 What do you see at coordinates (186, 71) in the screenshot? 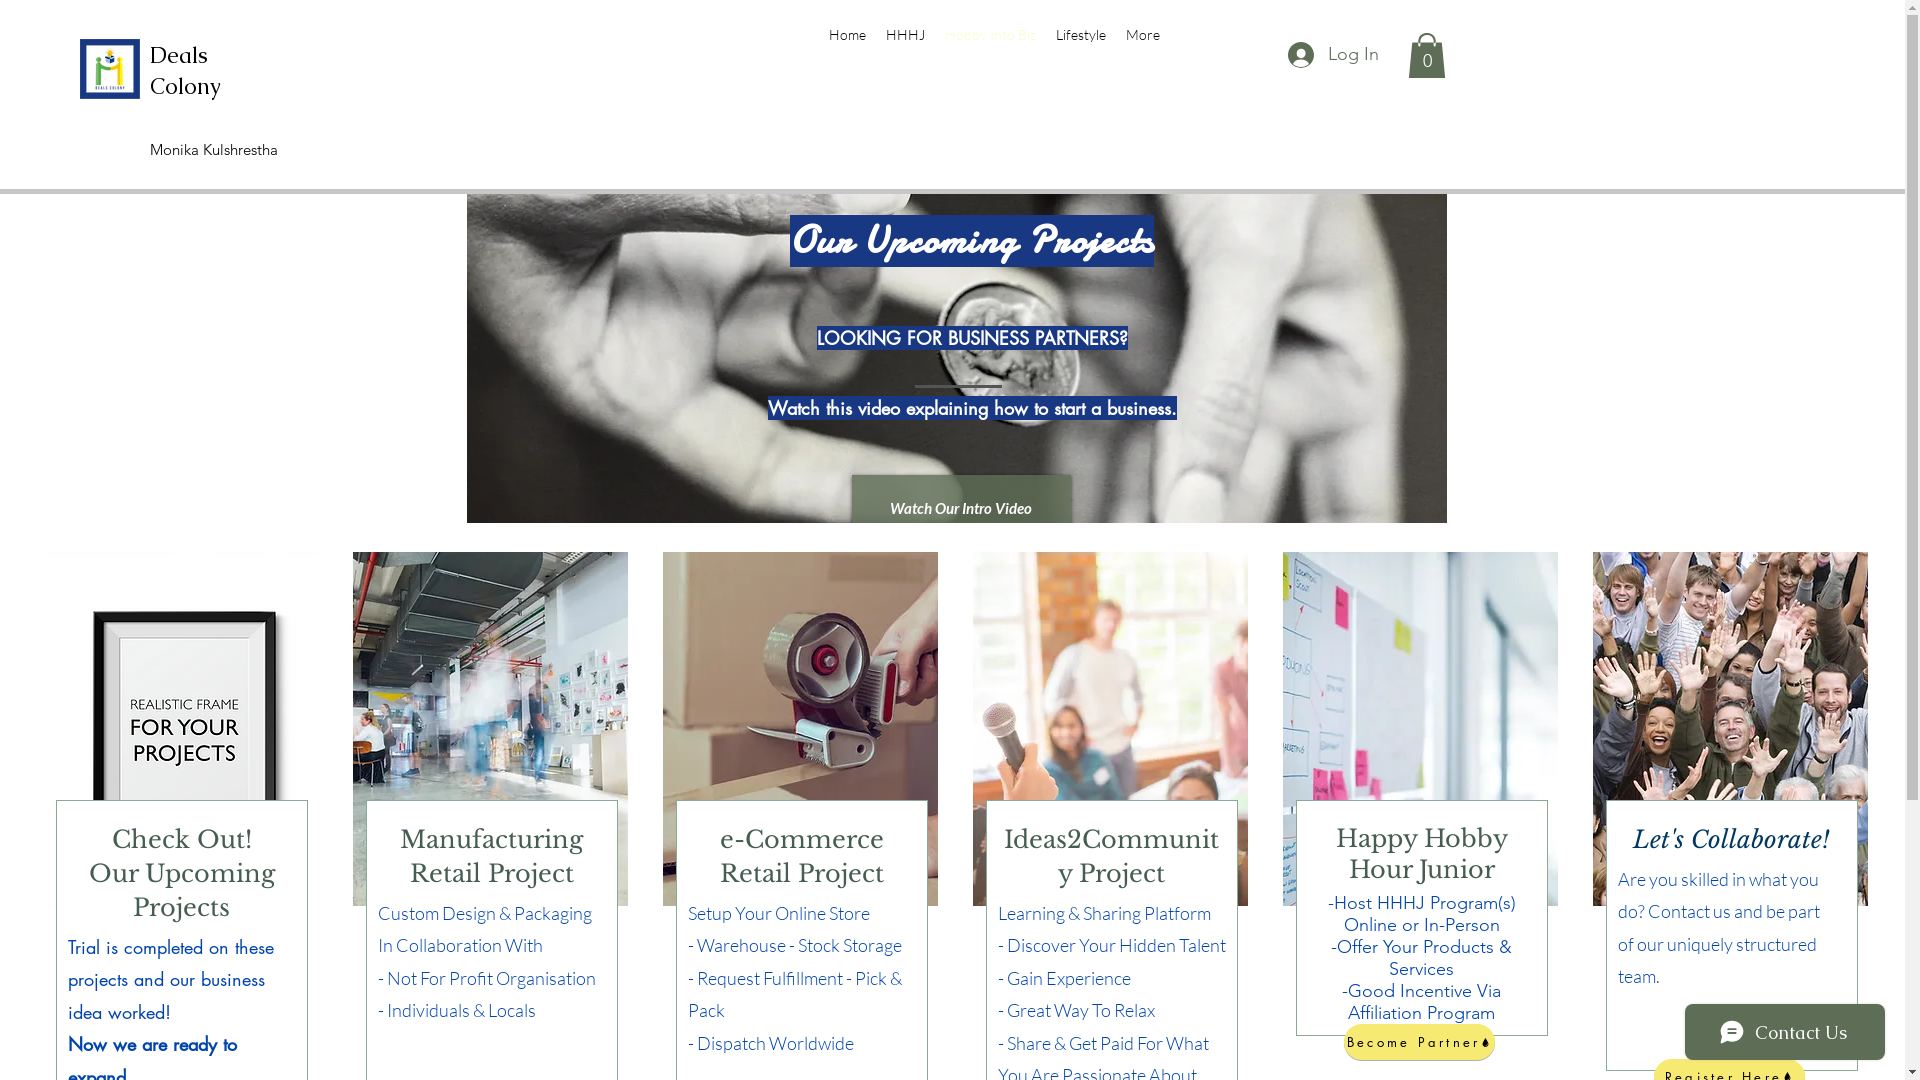
I see `Deals Colony` at bounding box center [186, 71].